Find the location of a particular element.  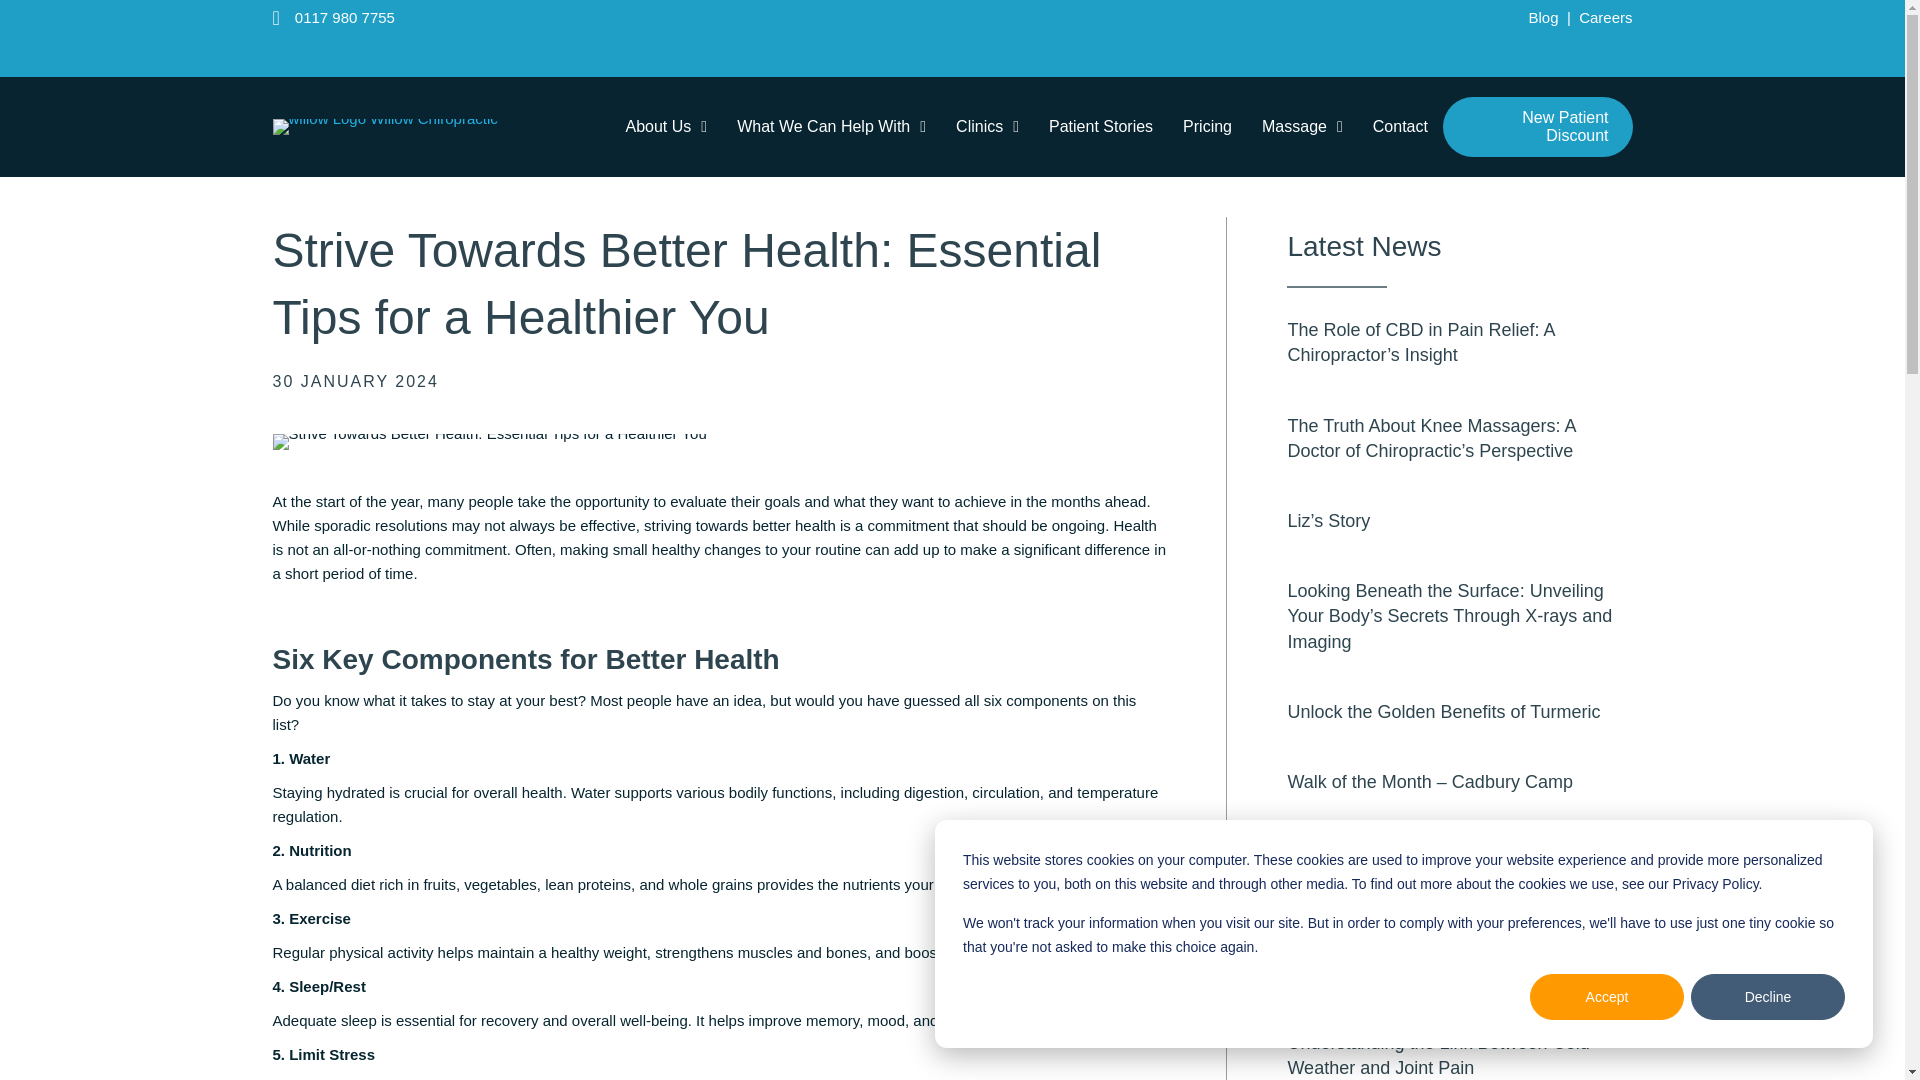

View Box Content is located at coordinates (1459, 620).